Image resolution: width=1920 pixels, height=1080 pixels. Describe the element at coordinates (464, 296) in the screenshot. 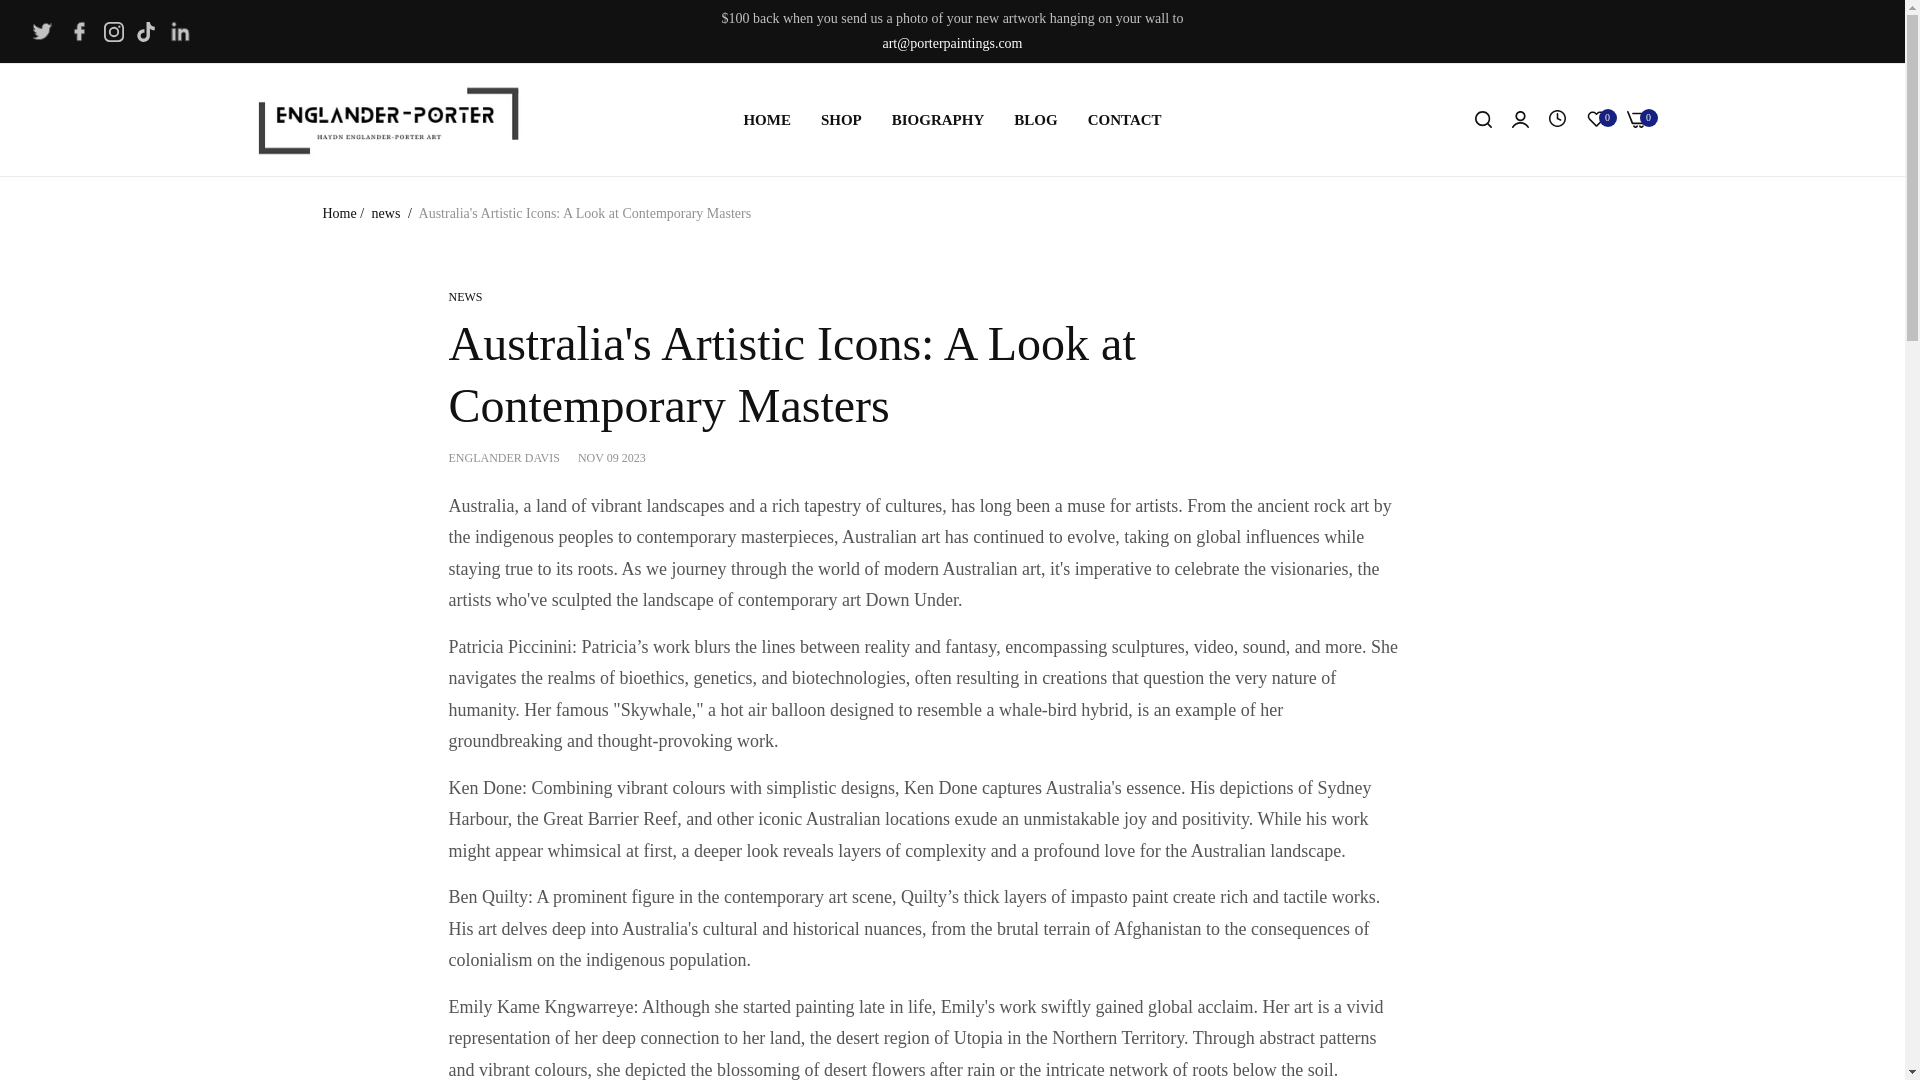

I see `NEWS` at that location.